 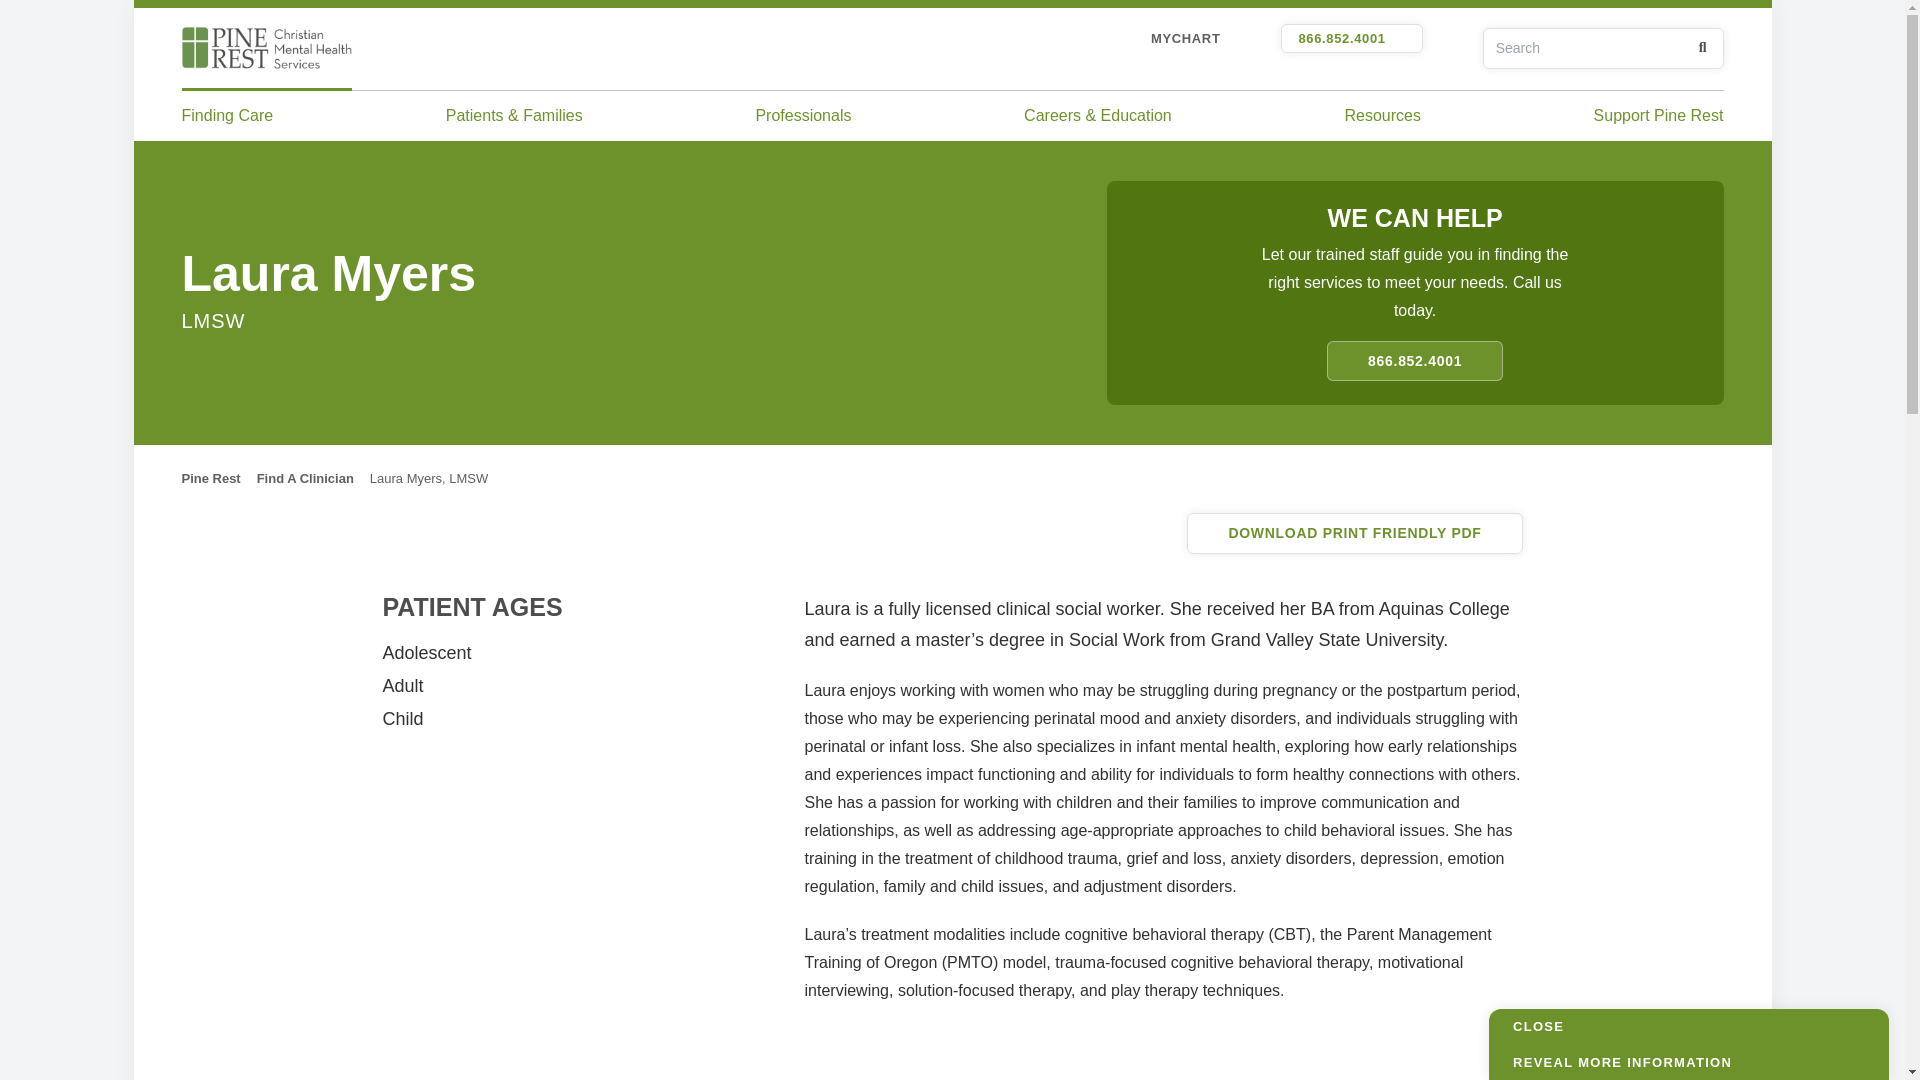 What do you see at coordinates (1186, 38) in the screenshot?
I see `MYCHART` at bounding box center [1186, 38].